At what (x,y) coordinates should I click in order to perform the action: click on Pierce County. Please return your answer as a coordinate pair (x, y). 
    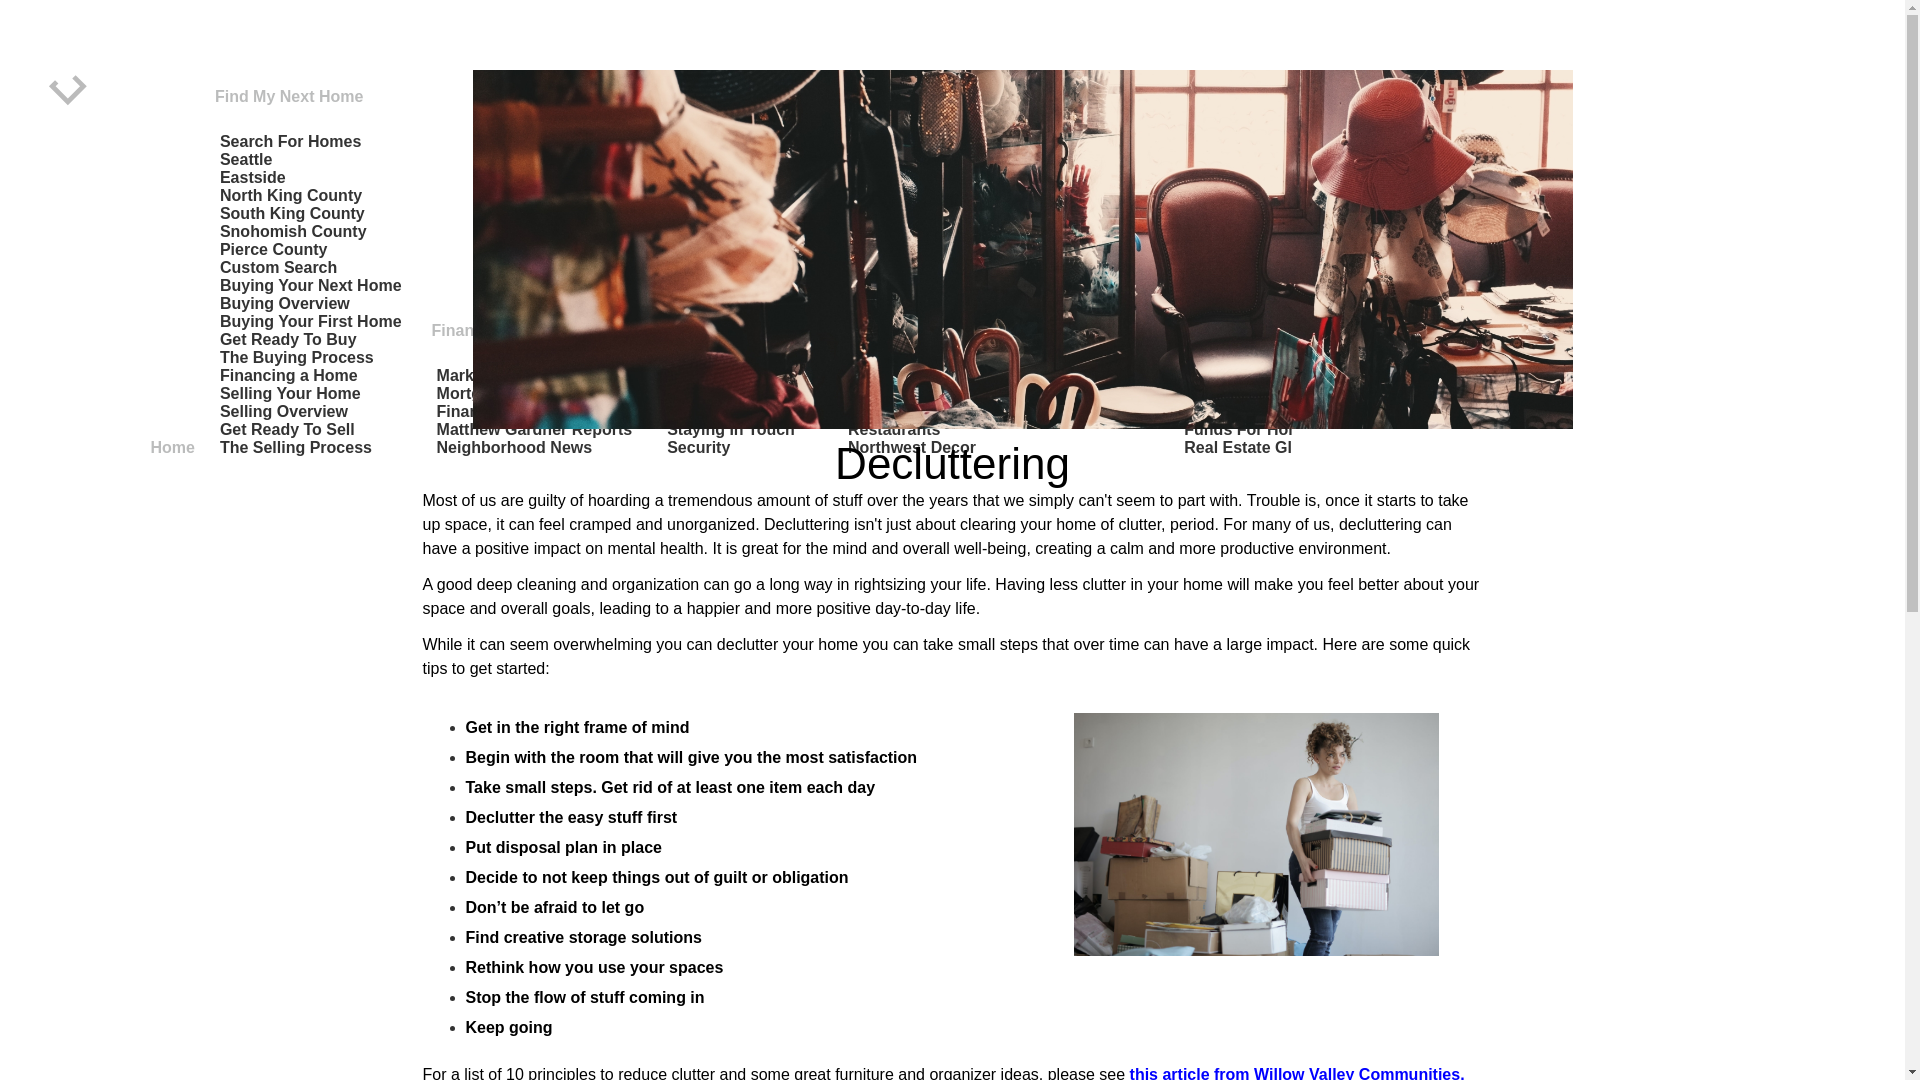
    Looking at the image, I should click on (276, 249).